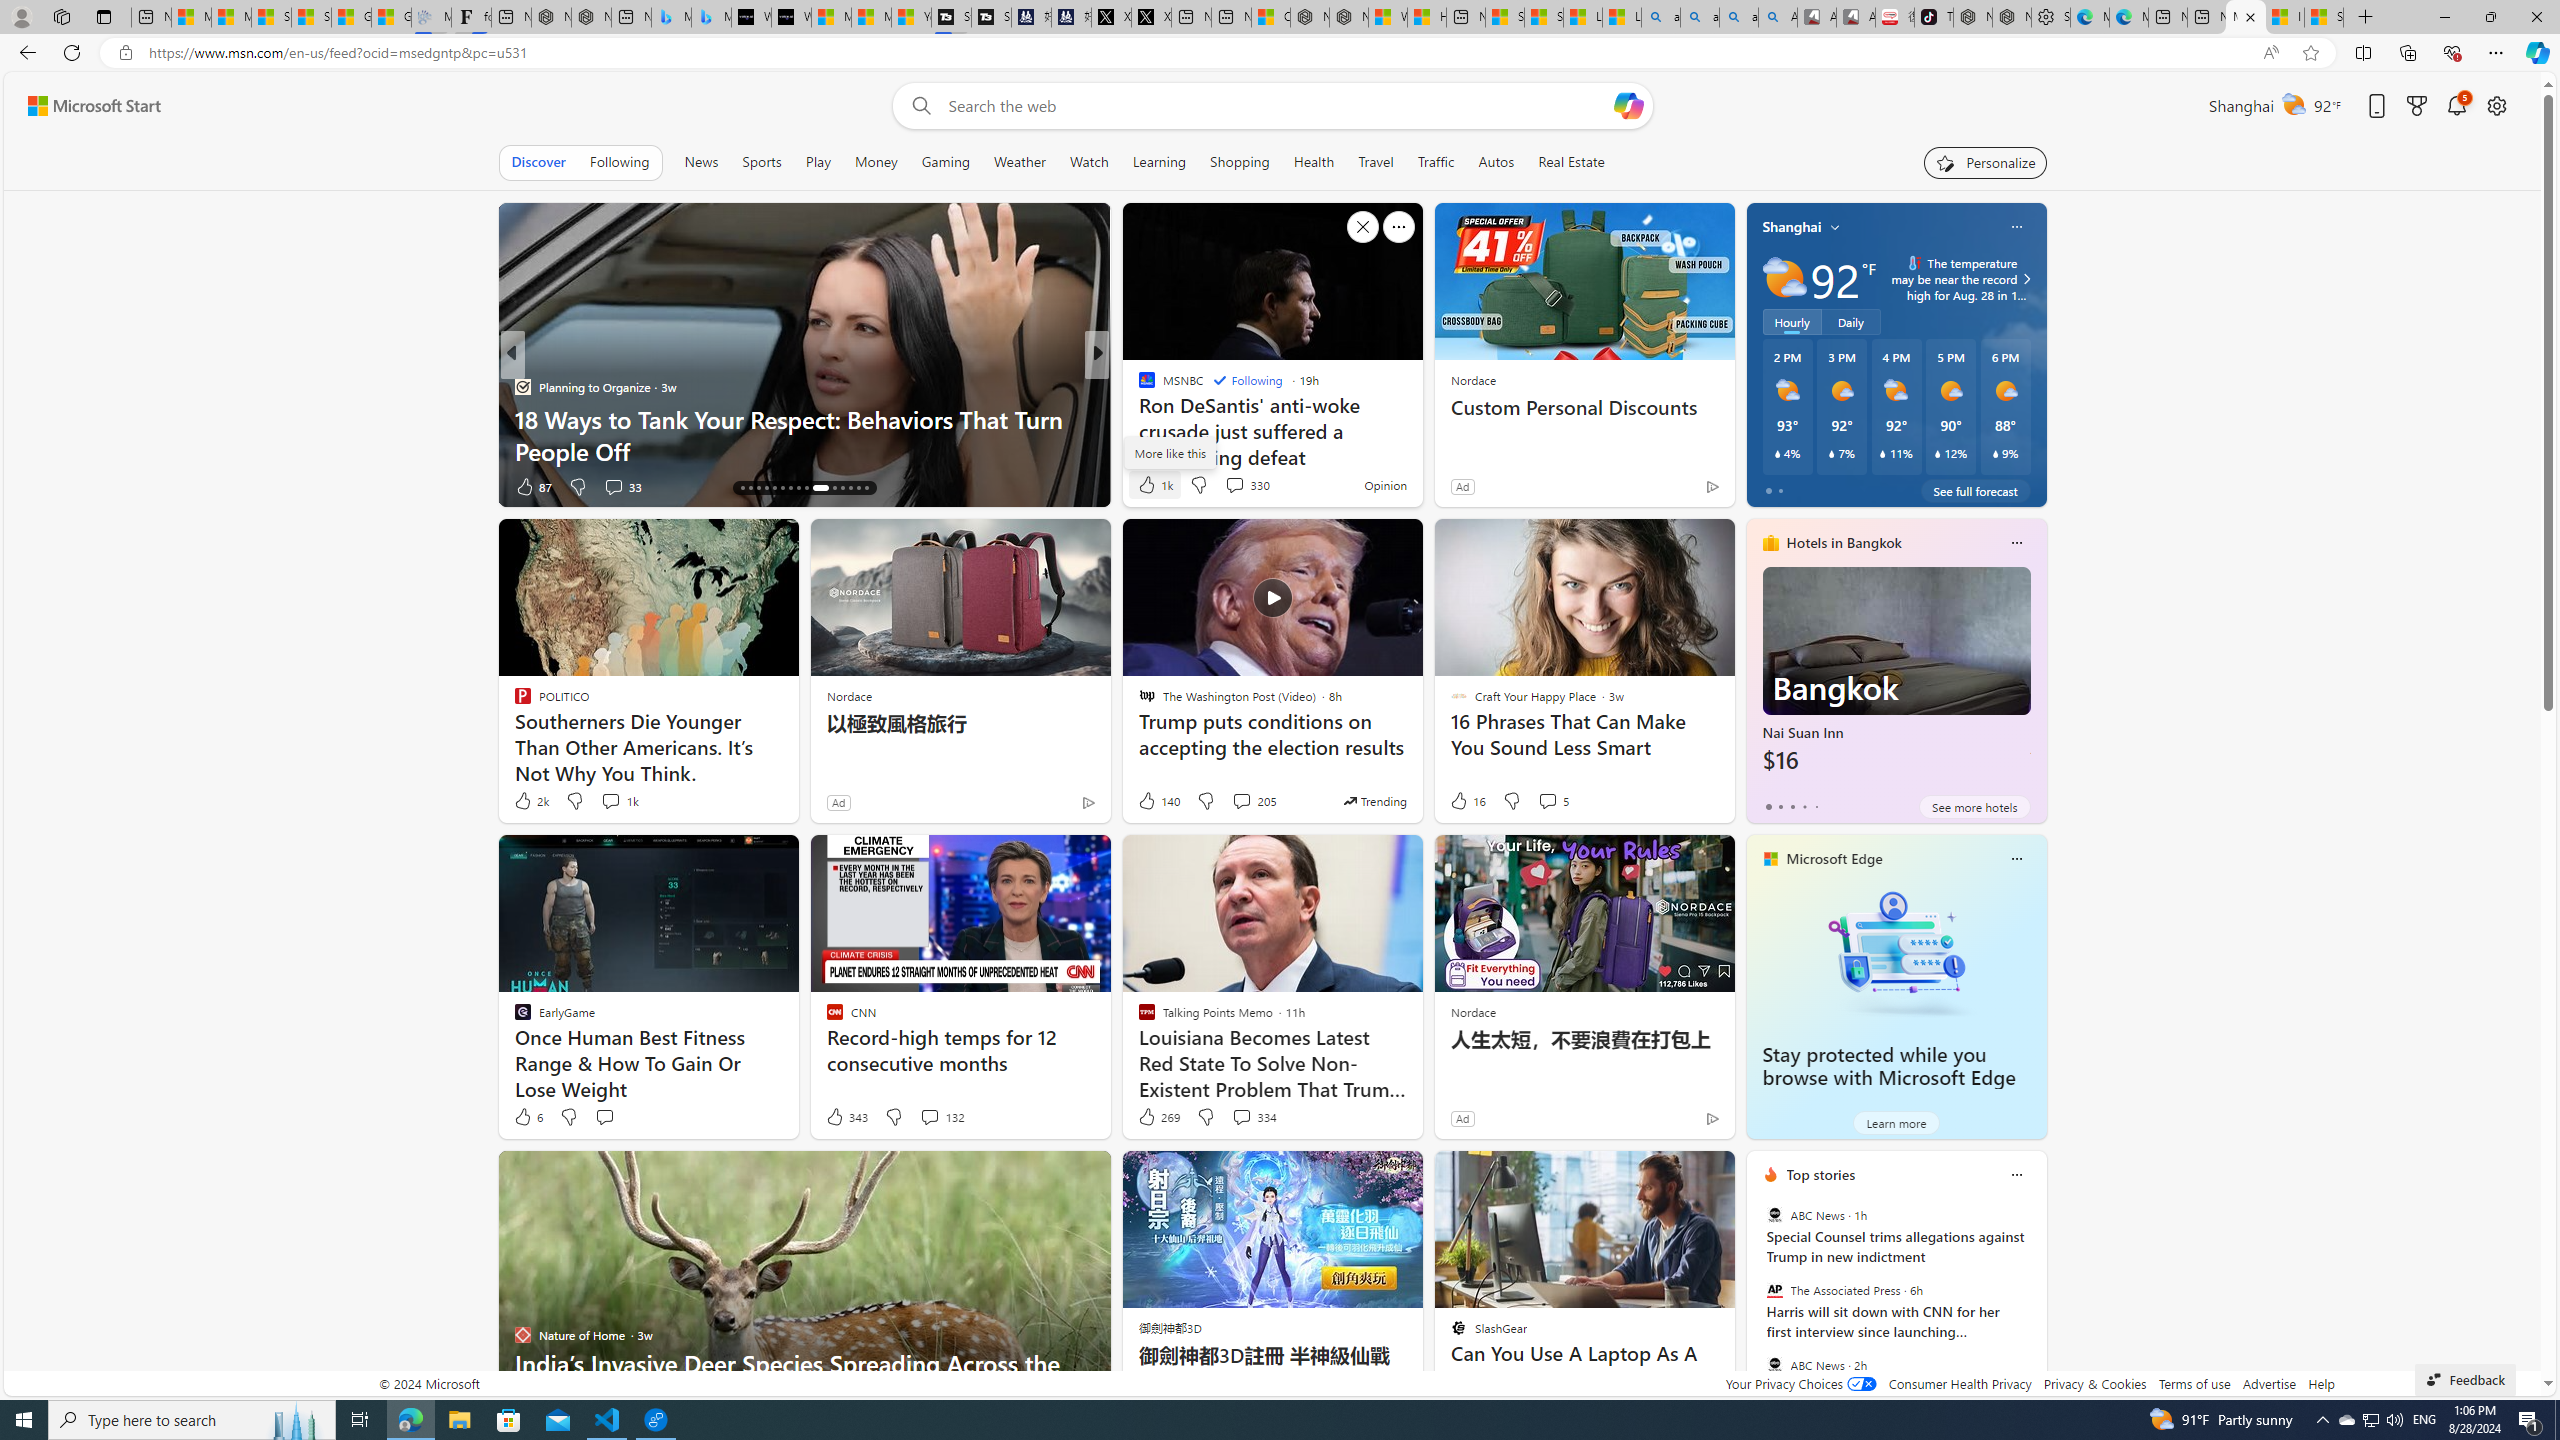  I want to click on Comments turned off for this story, so click(1222, 486).